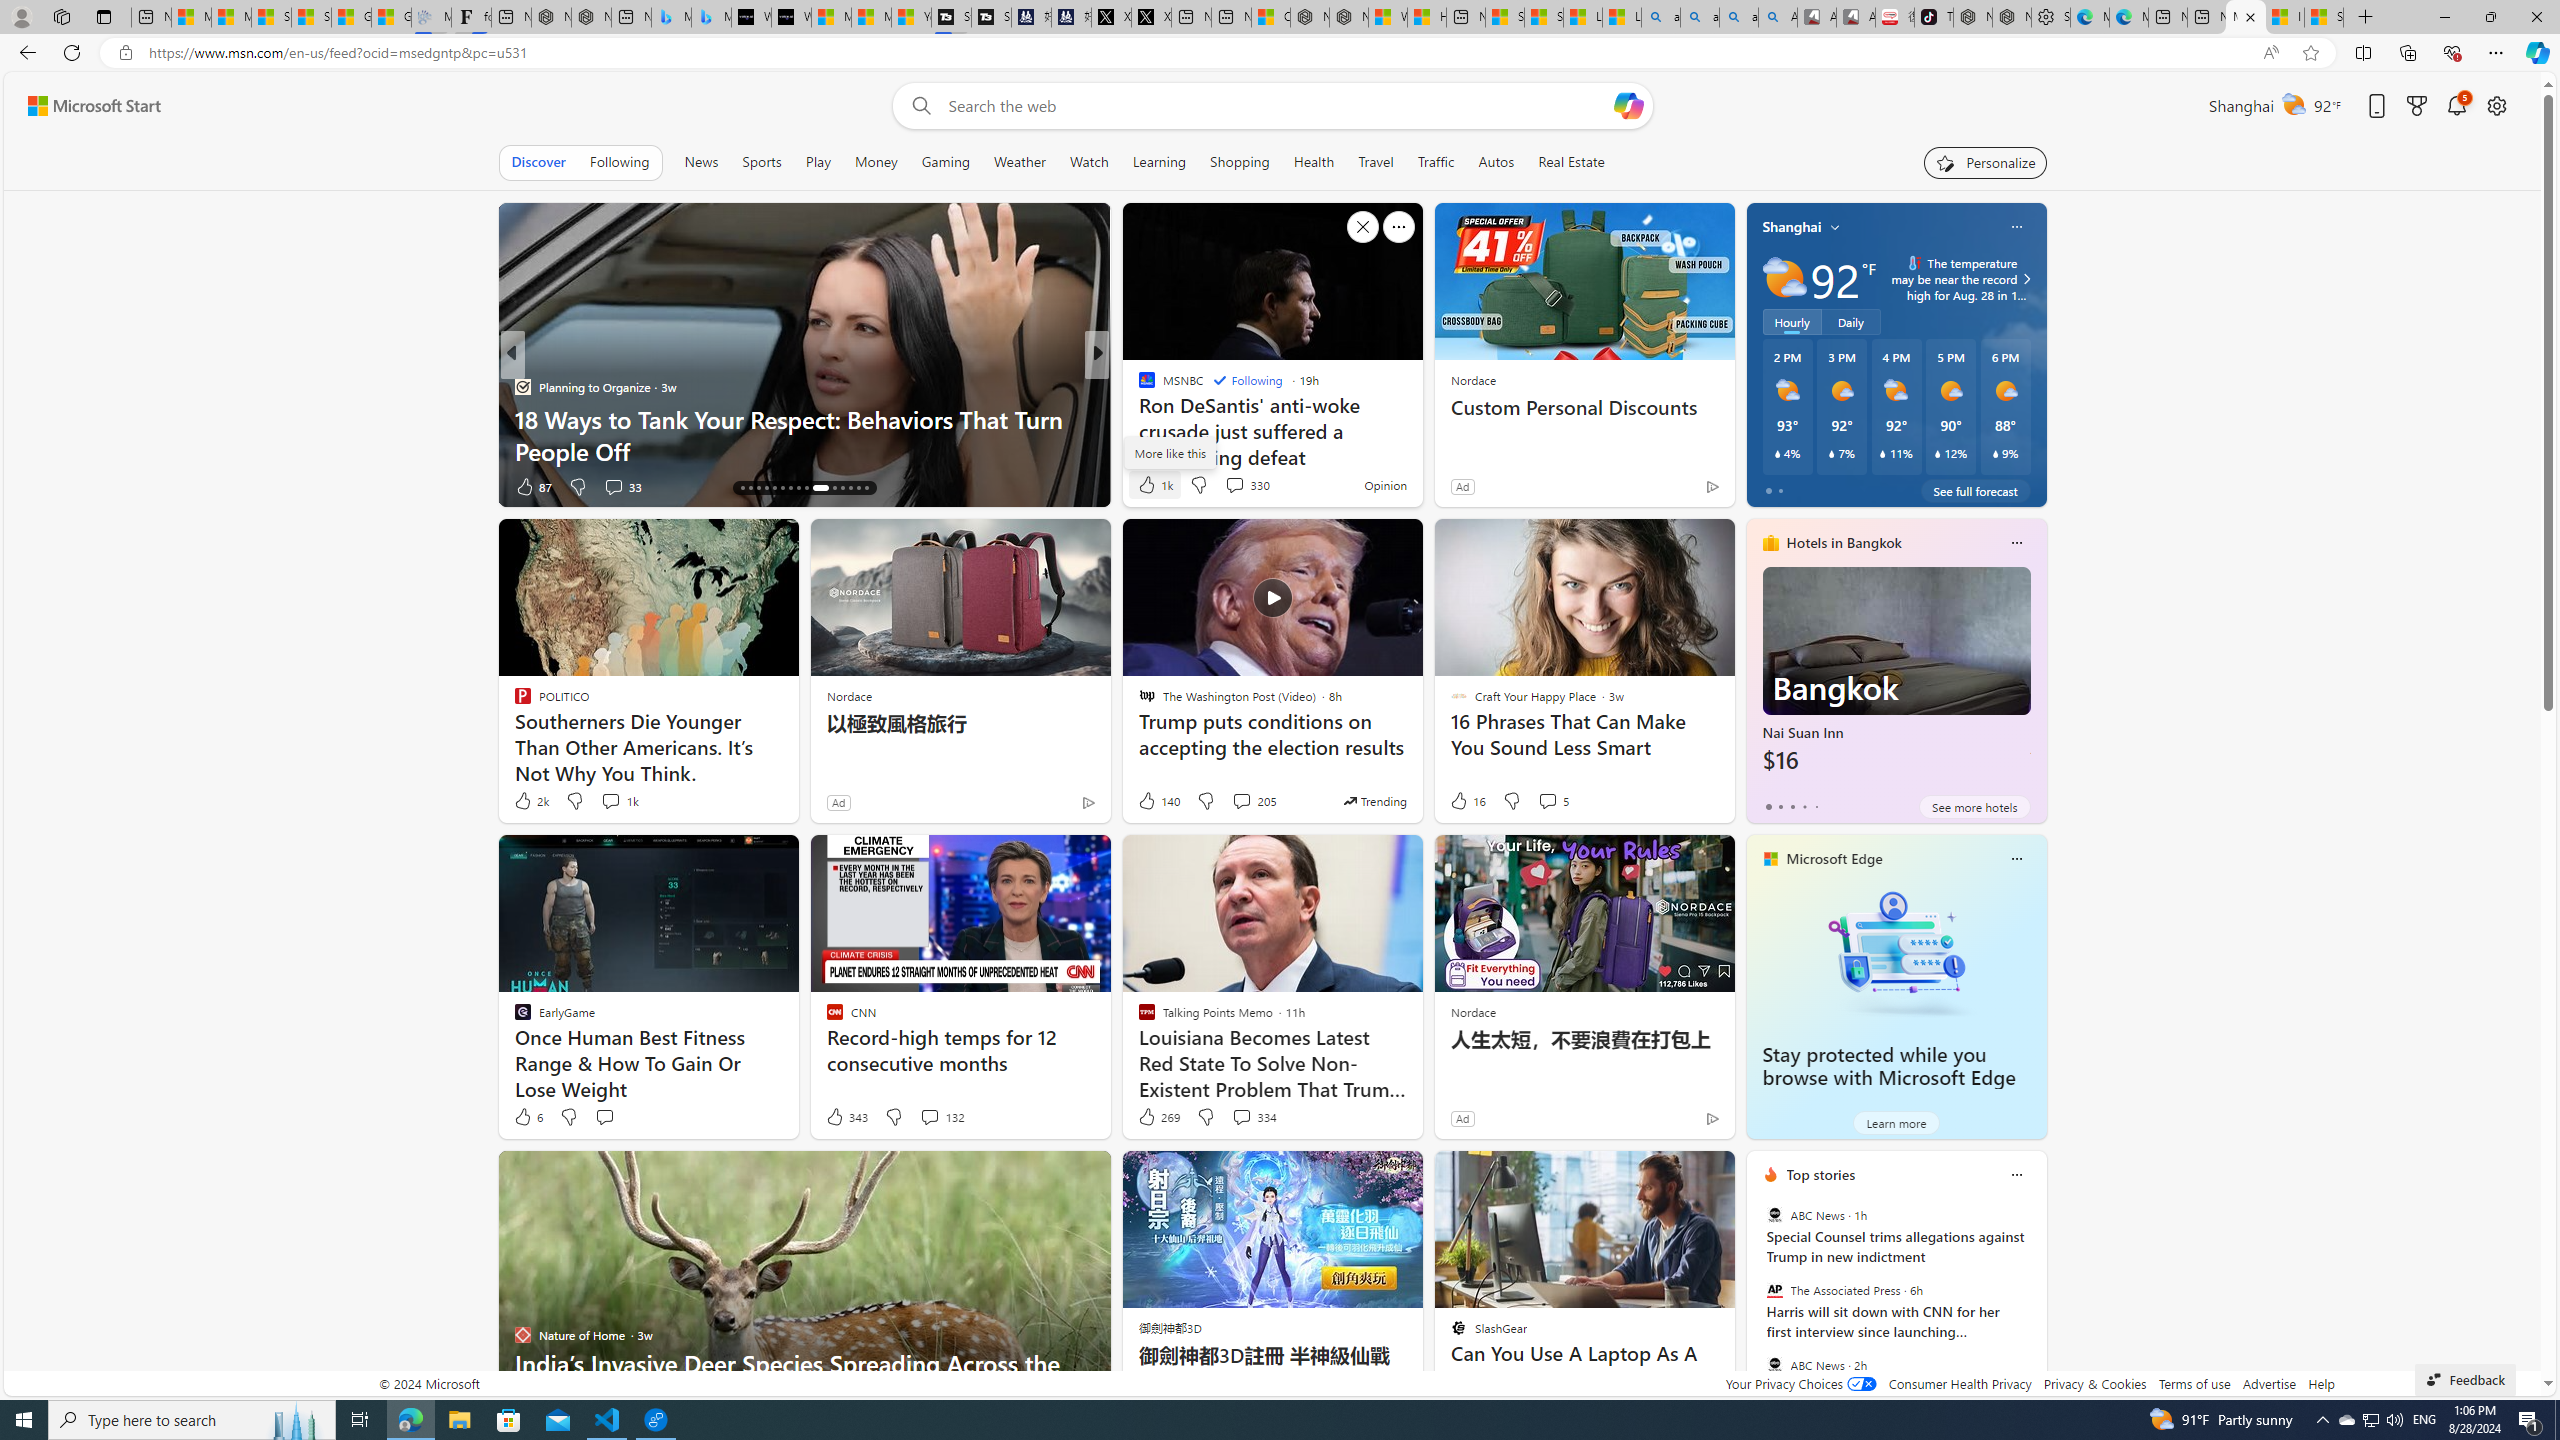  I want to click on Comments turned off for this story, so click(1222, 486).